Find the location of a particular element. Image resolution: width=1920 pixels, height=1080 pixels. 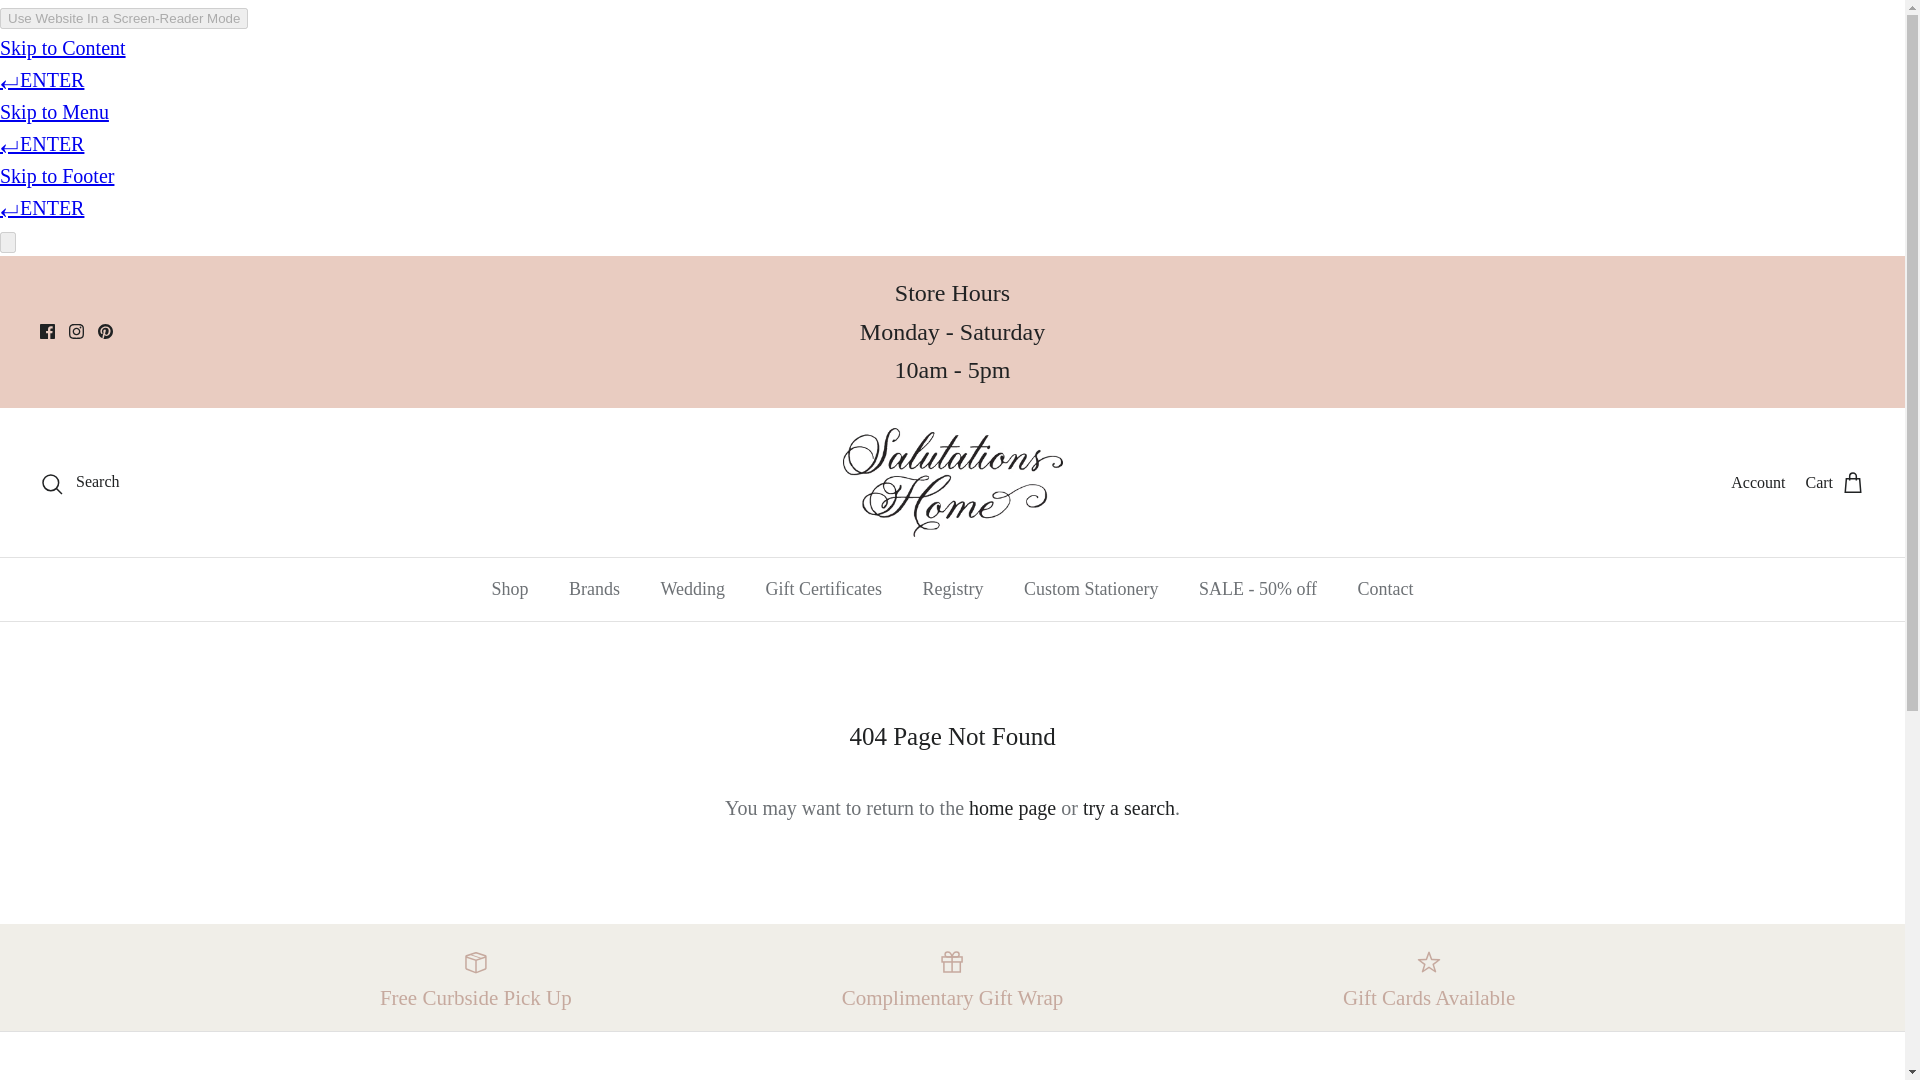

Instagram is located at coordinates (76, 332).